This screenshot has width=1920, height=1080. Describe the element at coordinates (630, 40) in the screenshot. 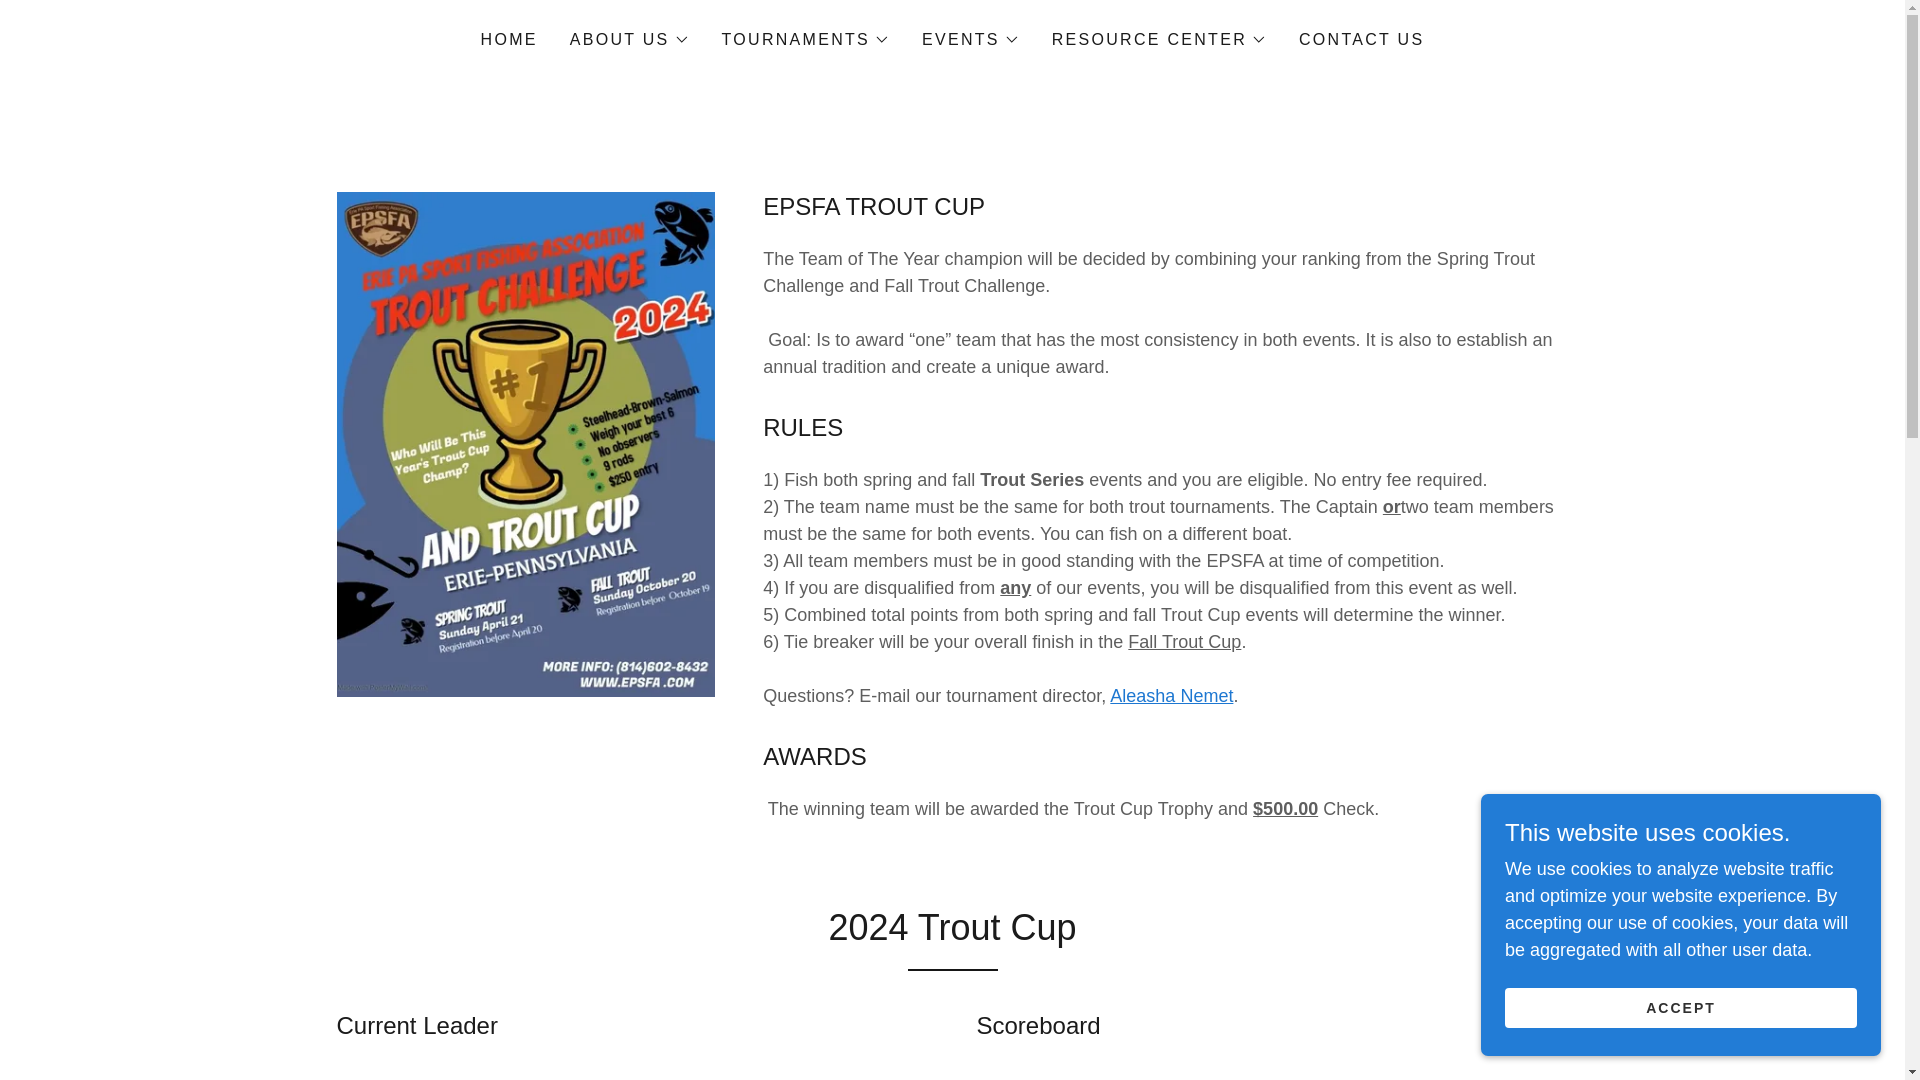

I see `ABOUT US` at that location.